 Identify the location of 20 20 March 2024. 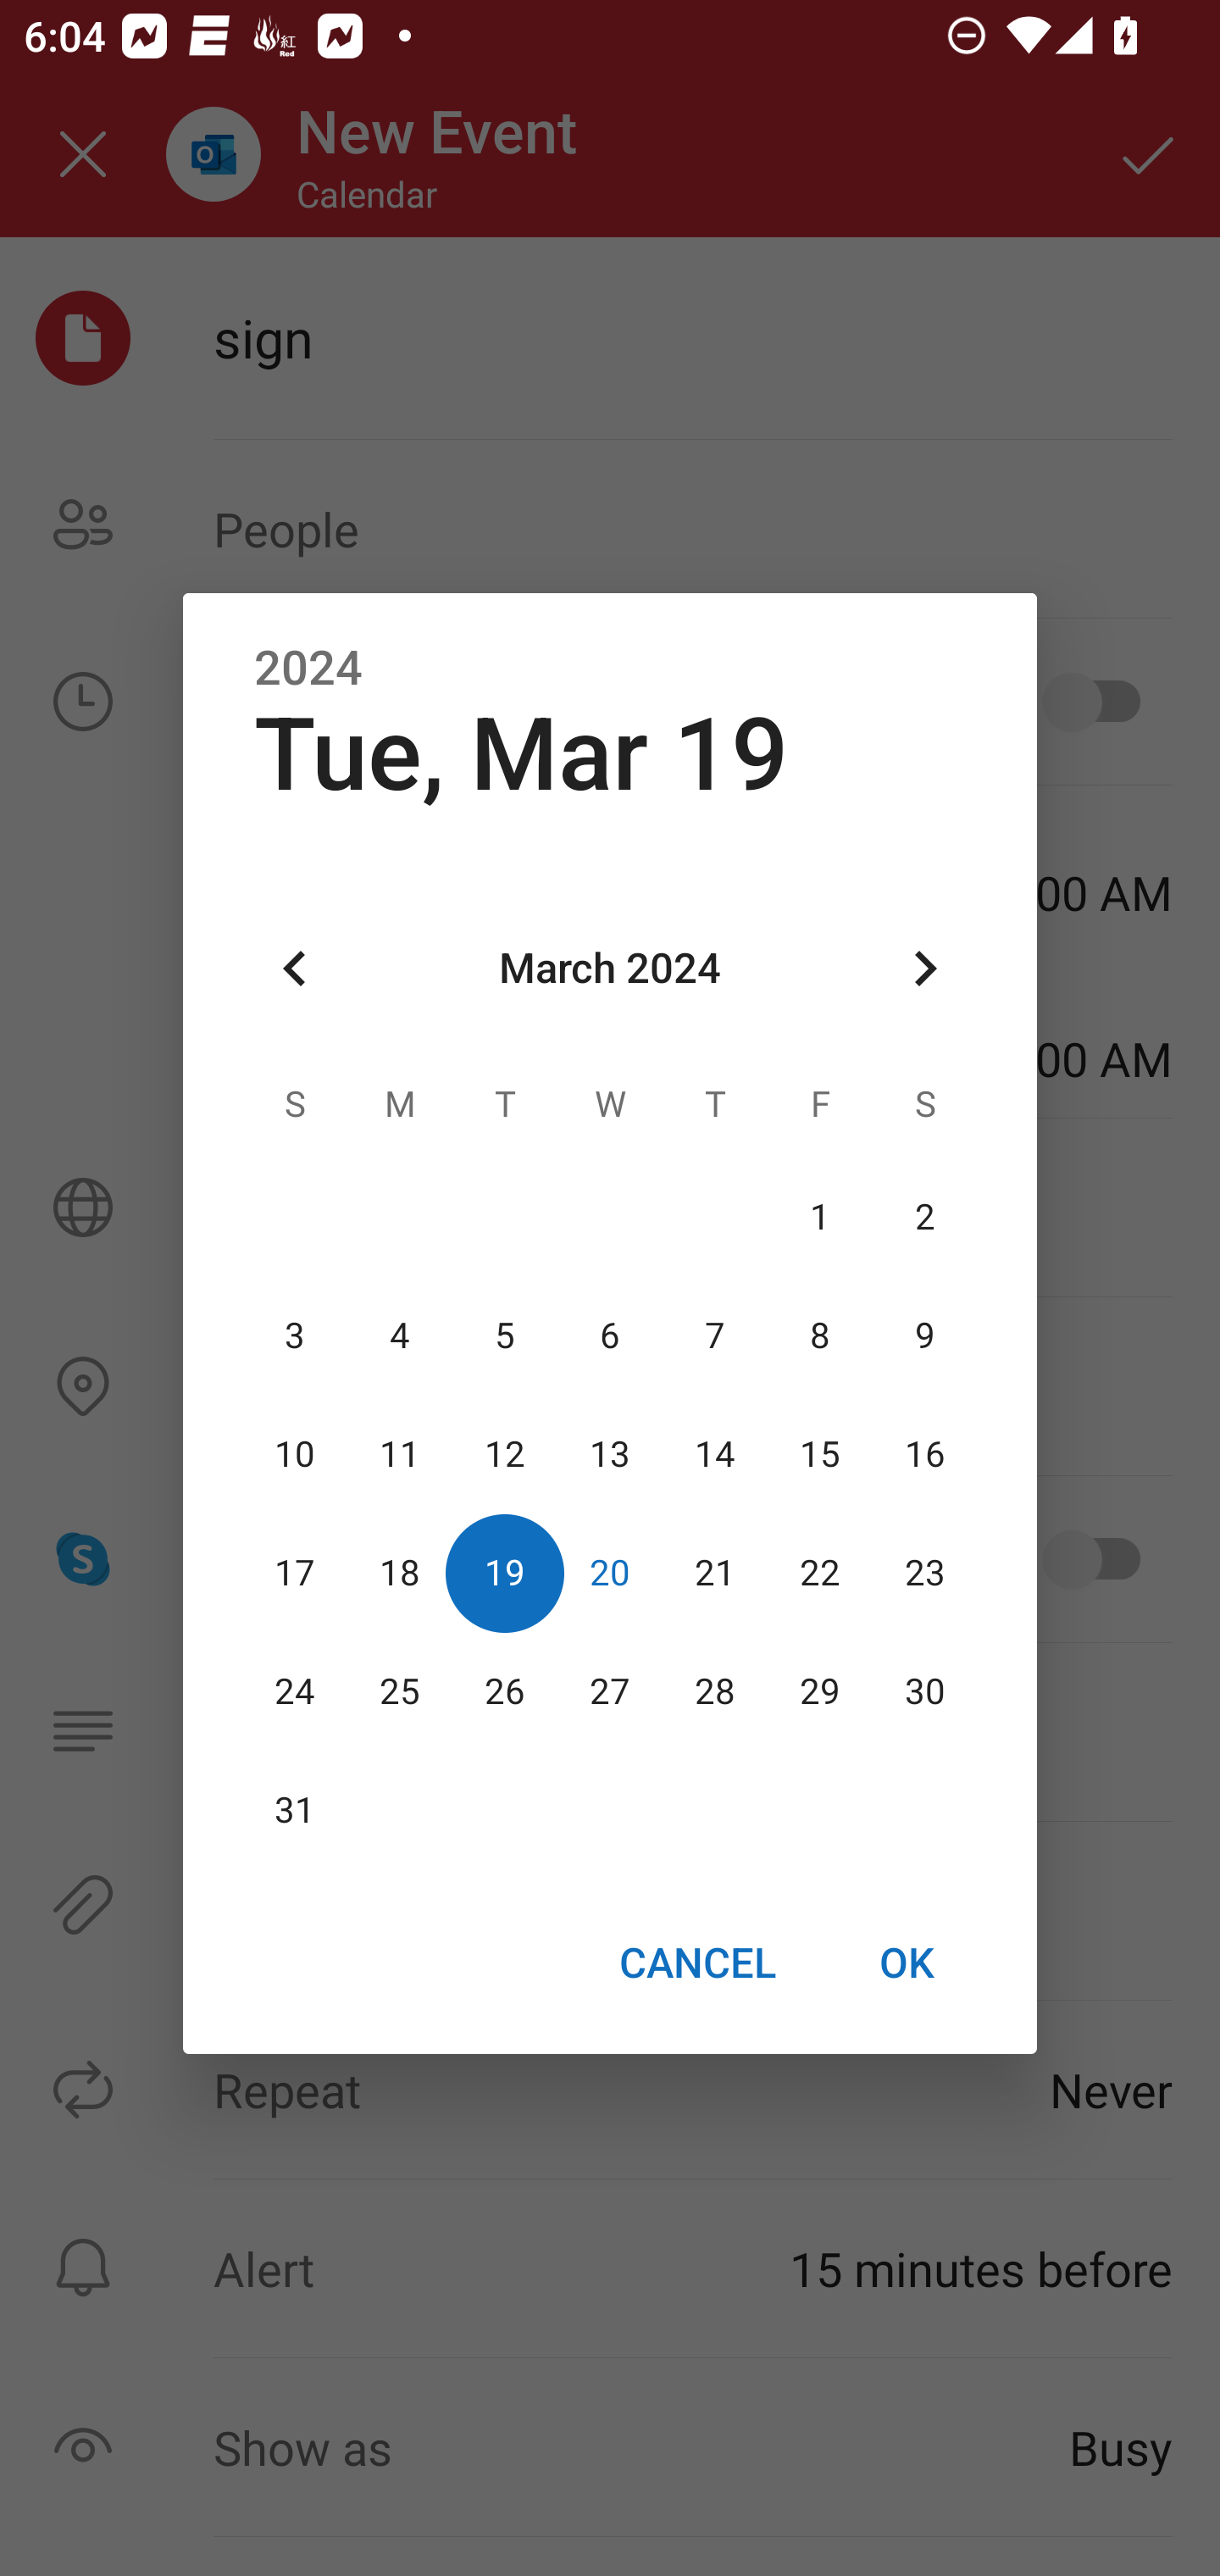
(610, 1574).